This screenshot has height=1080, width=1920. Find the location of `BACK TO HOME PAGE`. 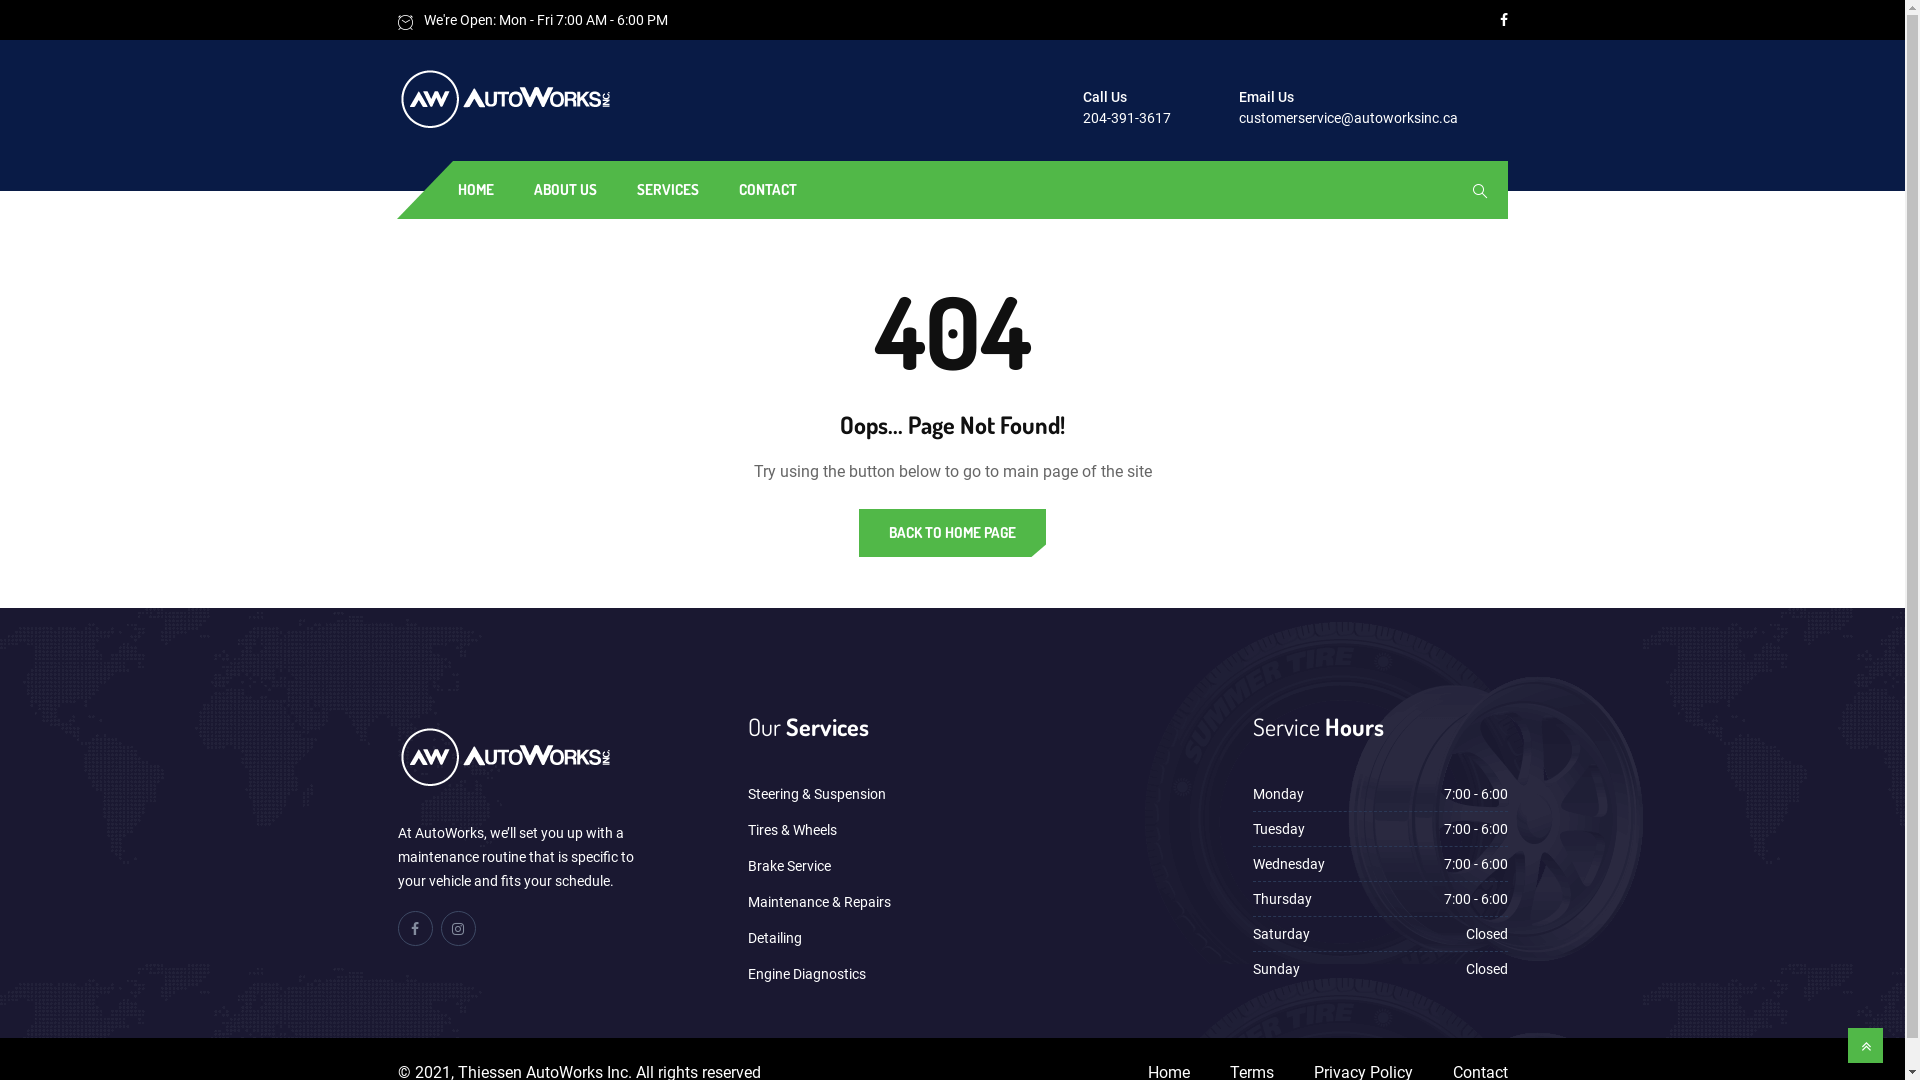

BACK TO HOME PAGE is located at coordinates (952, 533).